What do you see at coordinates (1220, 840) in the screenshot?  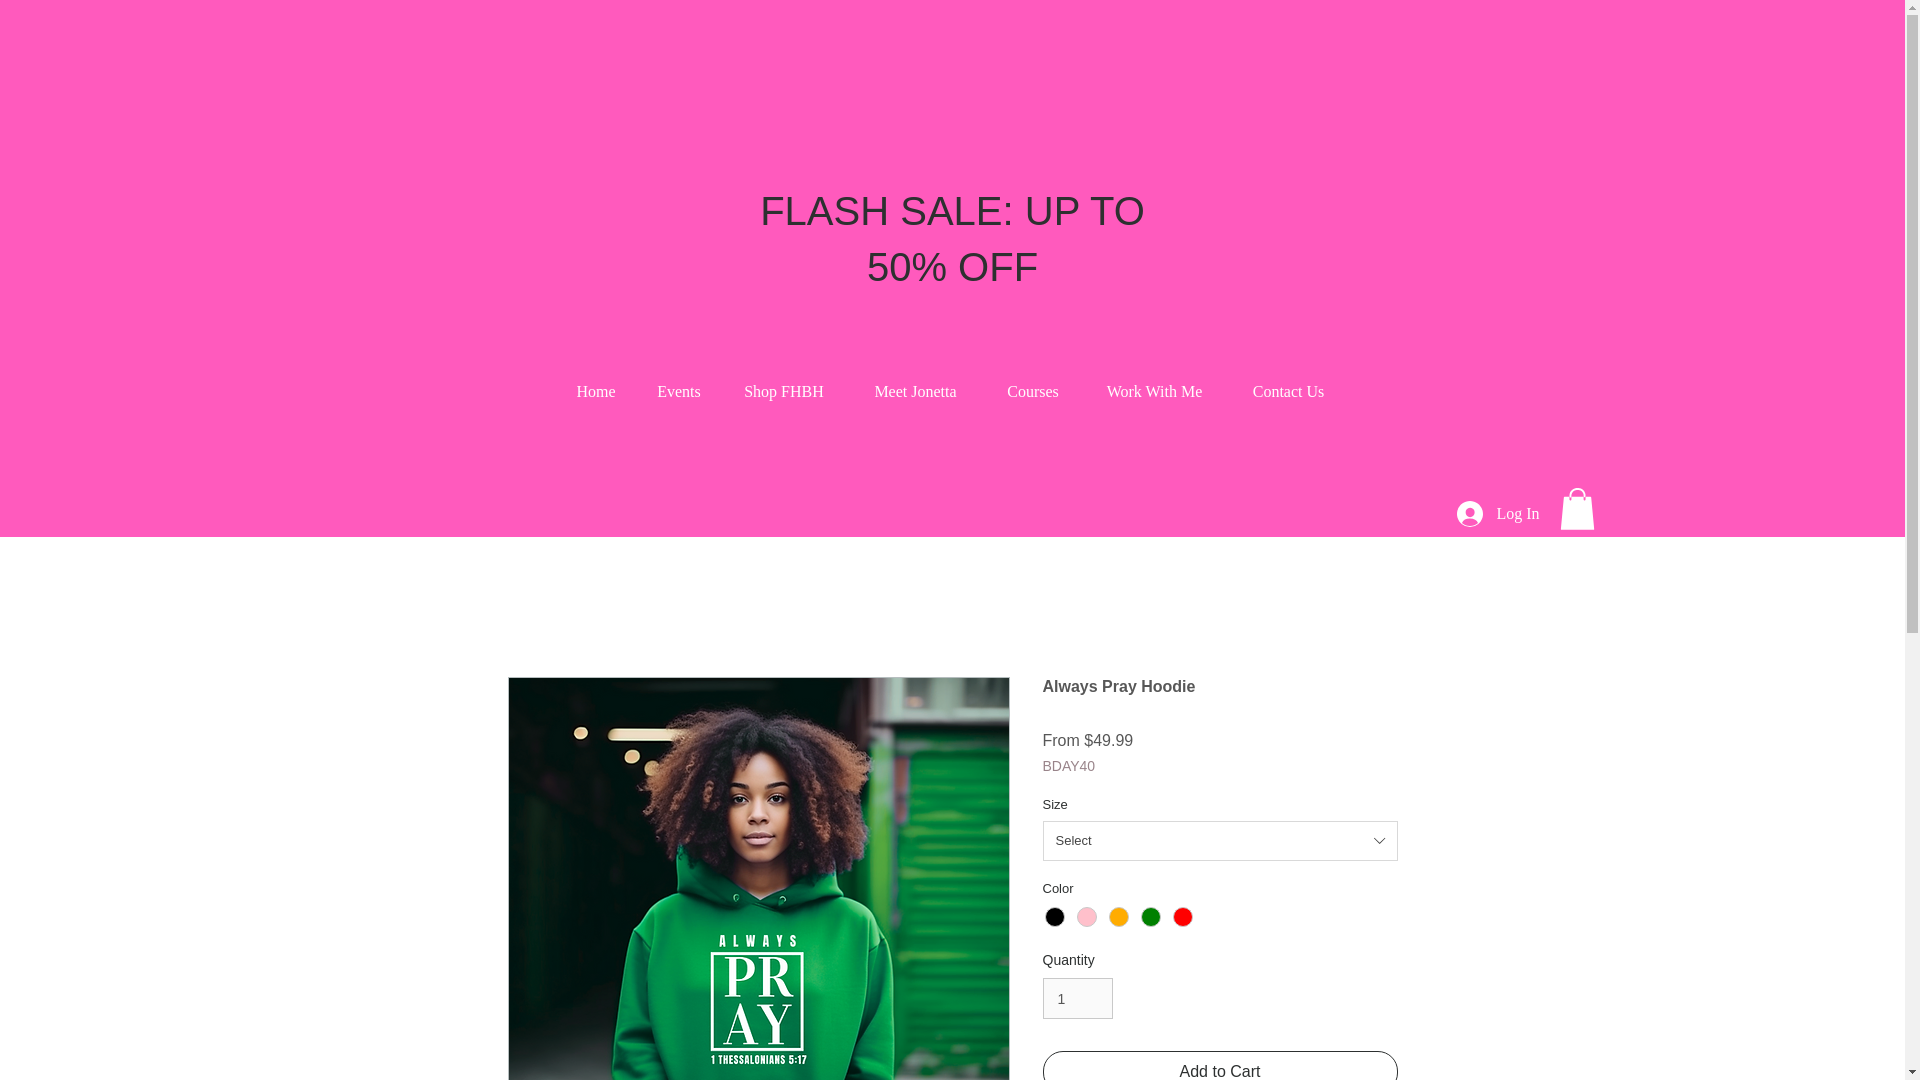 I see `Select` at bounding box center [1220, 840].